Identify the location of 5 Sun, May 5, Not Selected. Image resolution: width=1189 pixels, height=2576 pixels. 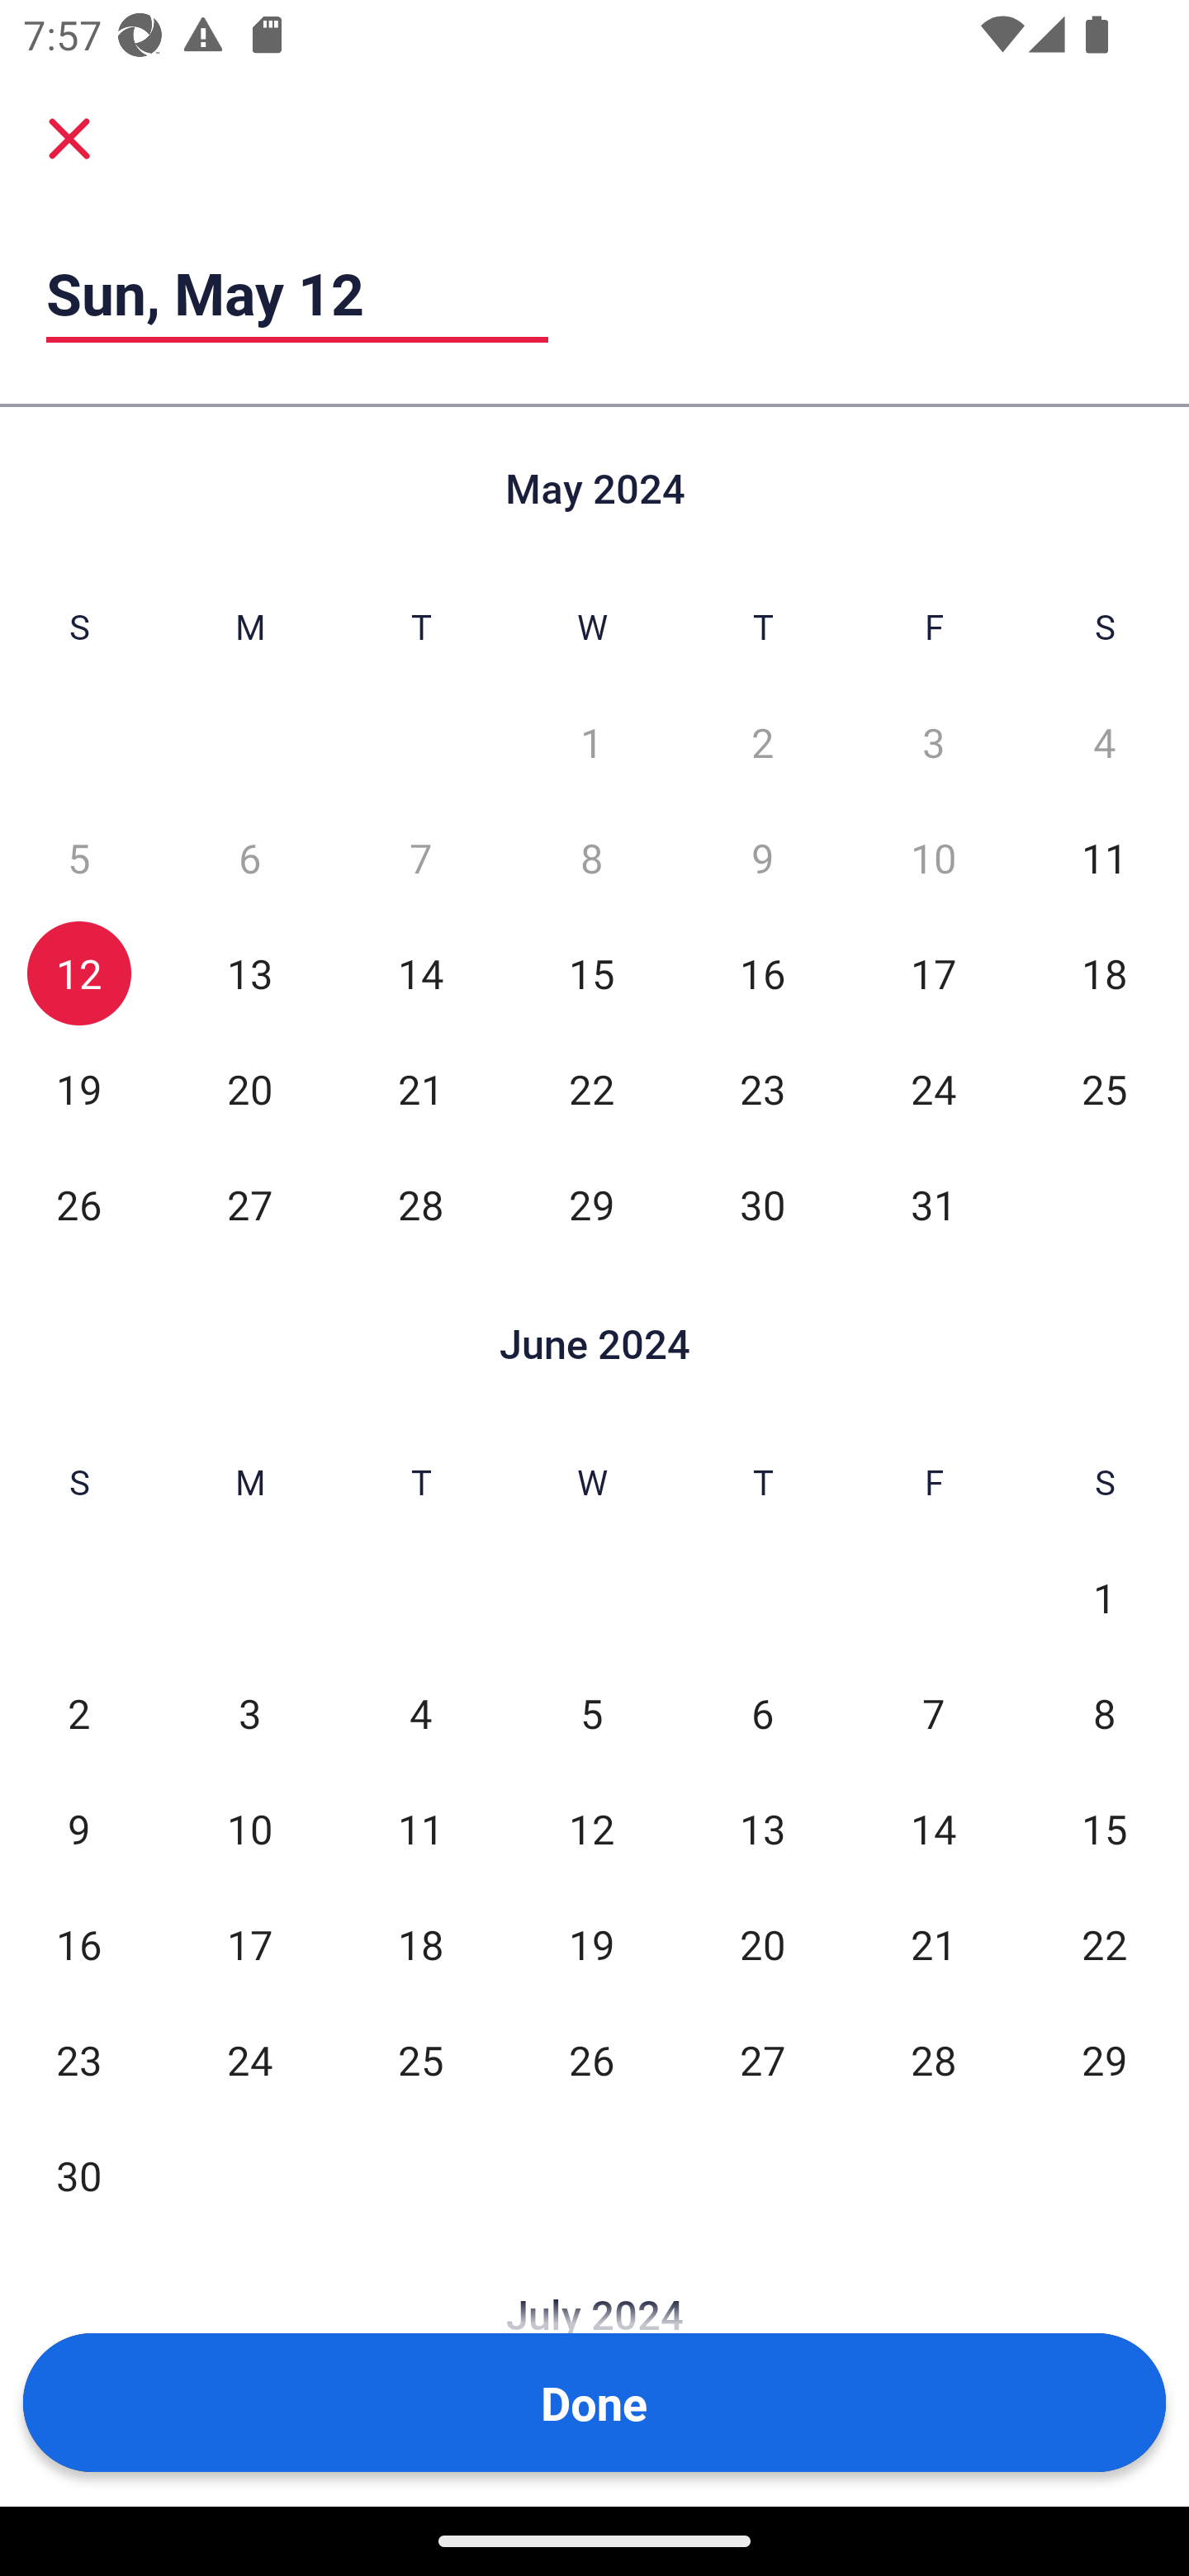
(78, 857).